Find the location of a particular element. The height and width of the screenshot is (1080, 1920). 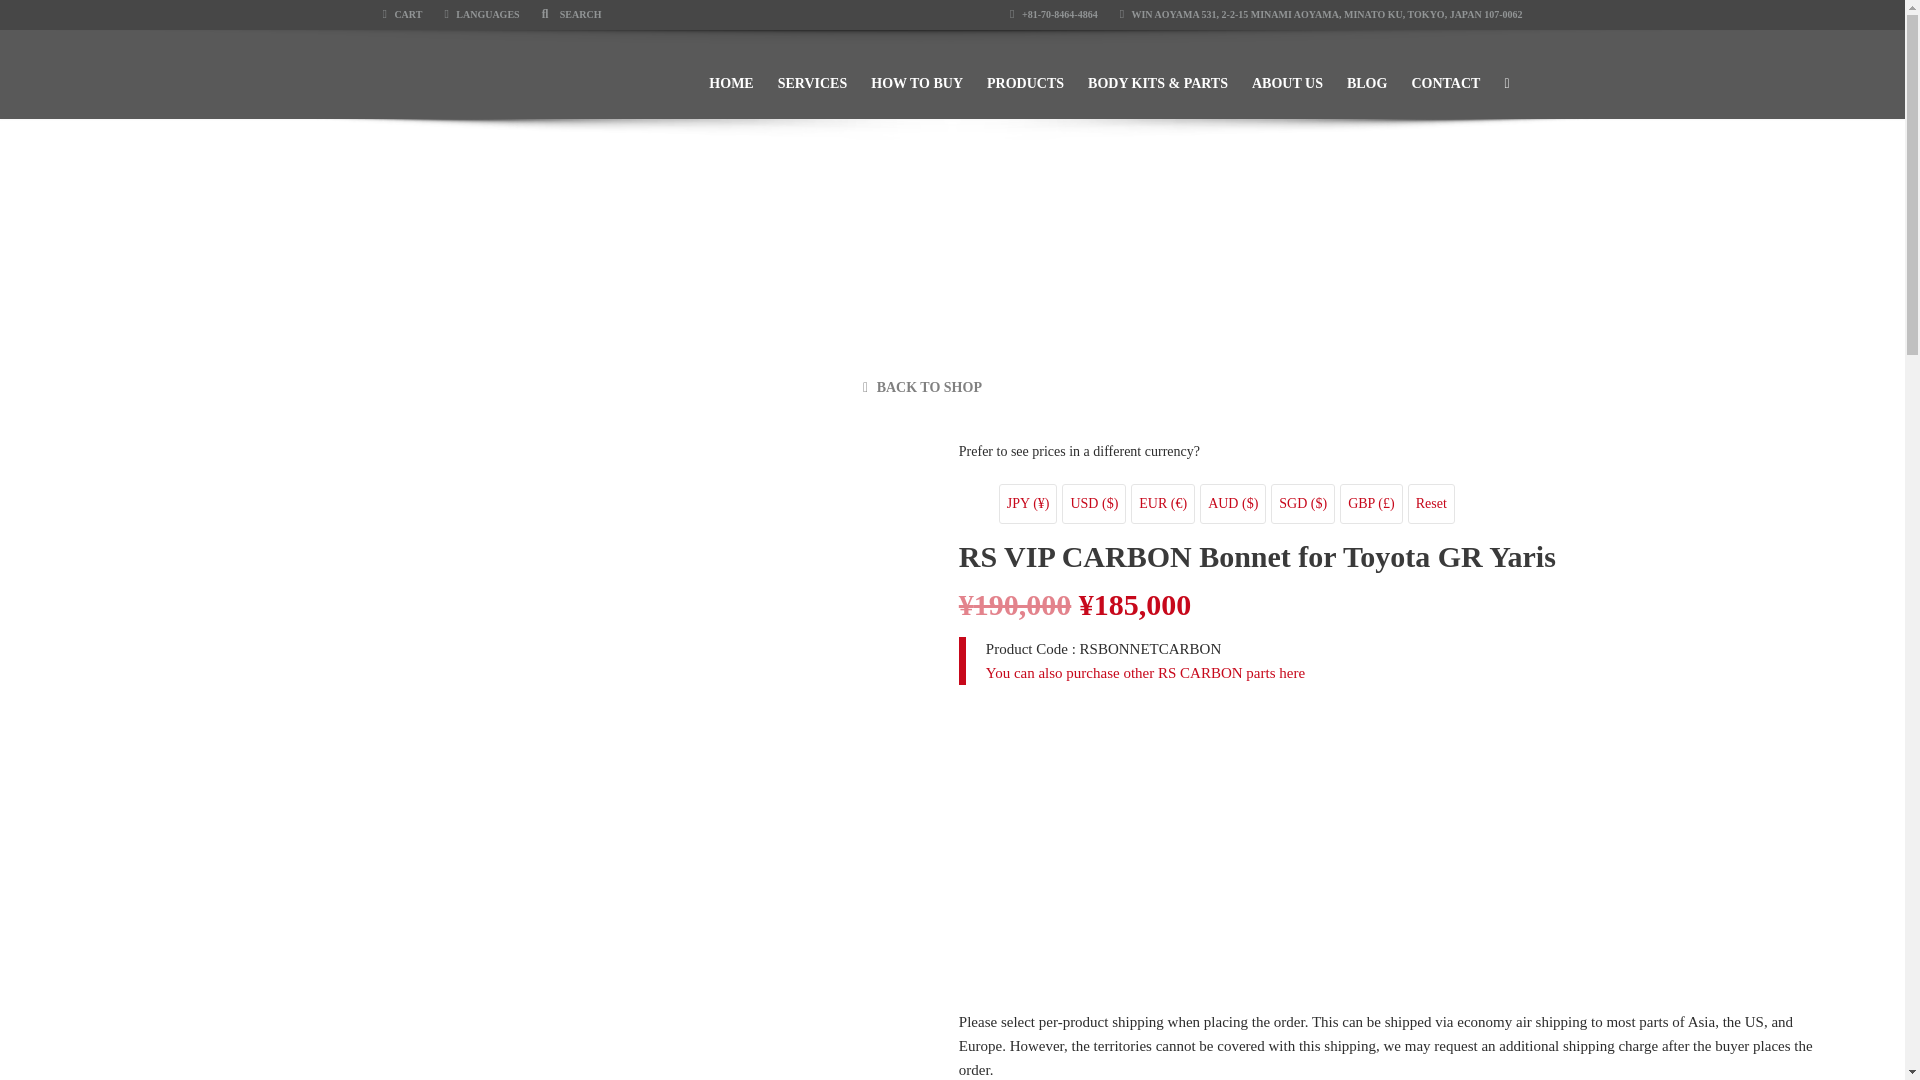

CONTACT is located at coordinates (1445, 74).